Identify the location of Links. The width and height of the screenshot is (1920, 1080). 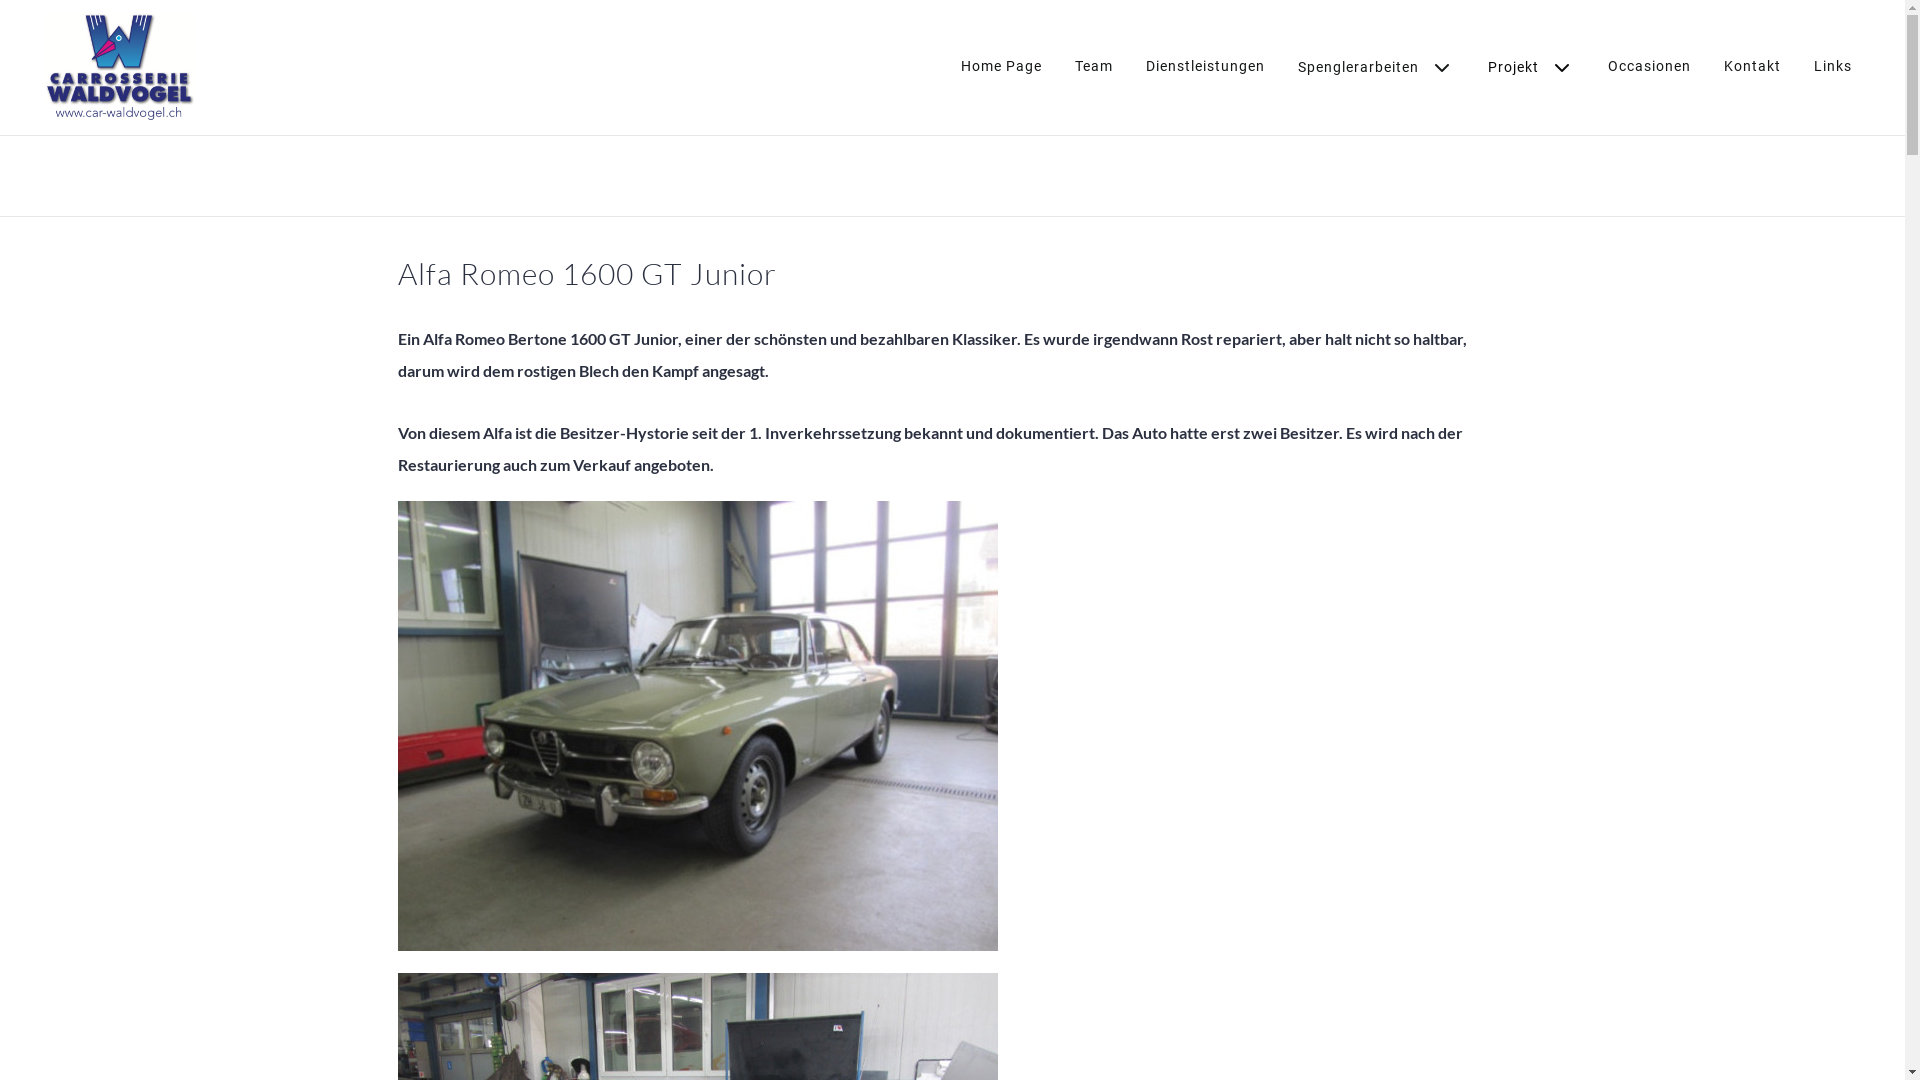
(1833, 66).